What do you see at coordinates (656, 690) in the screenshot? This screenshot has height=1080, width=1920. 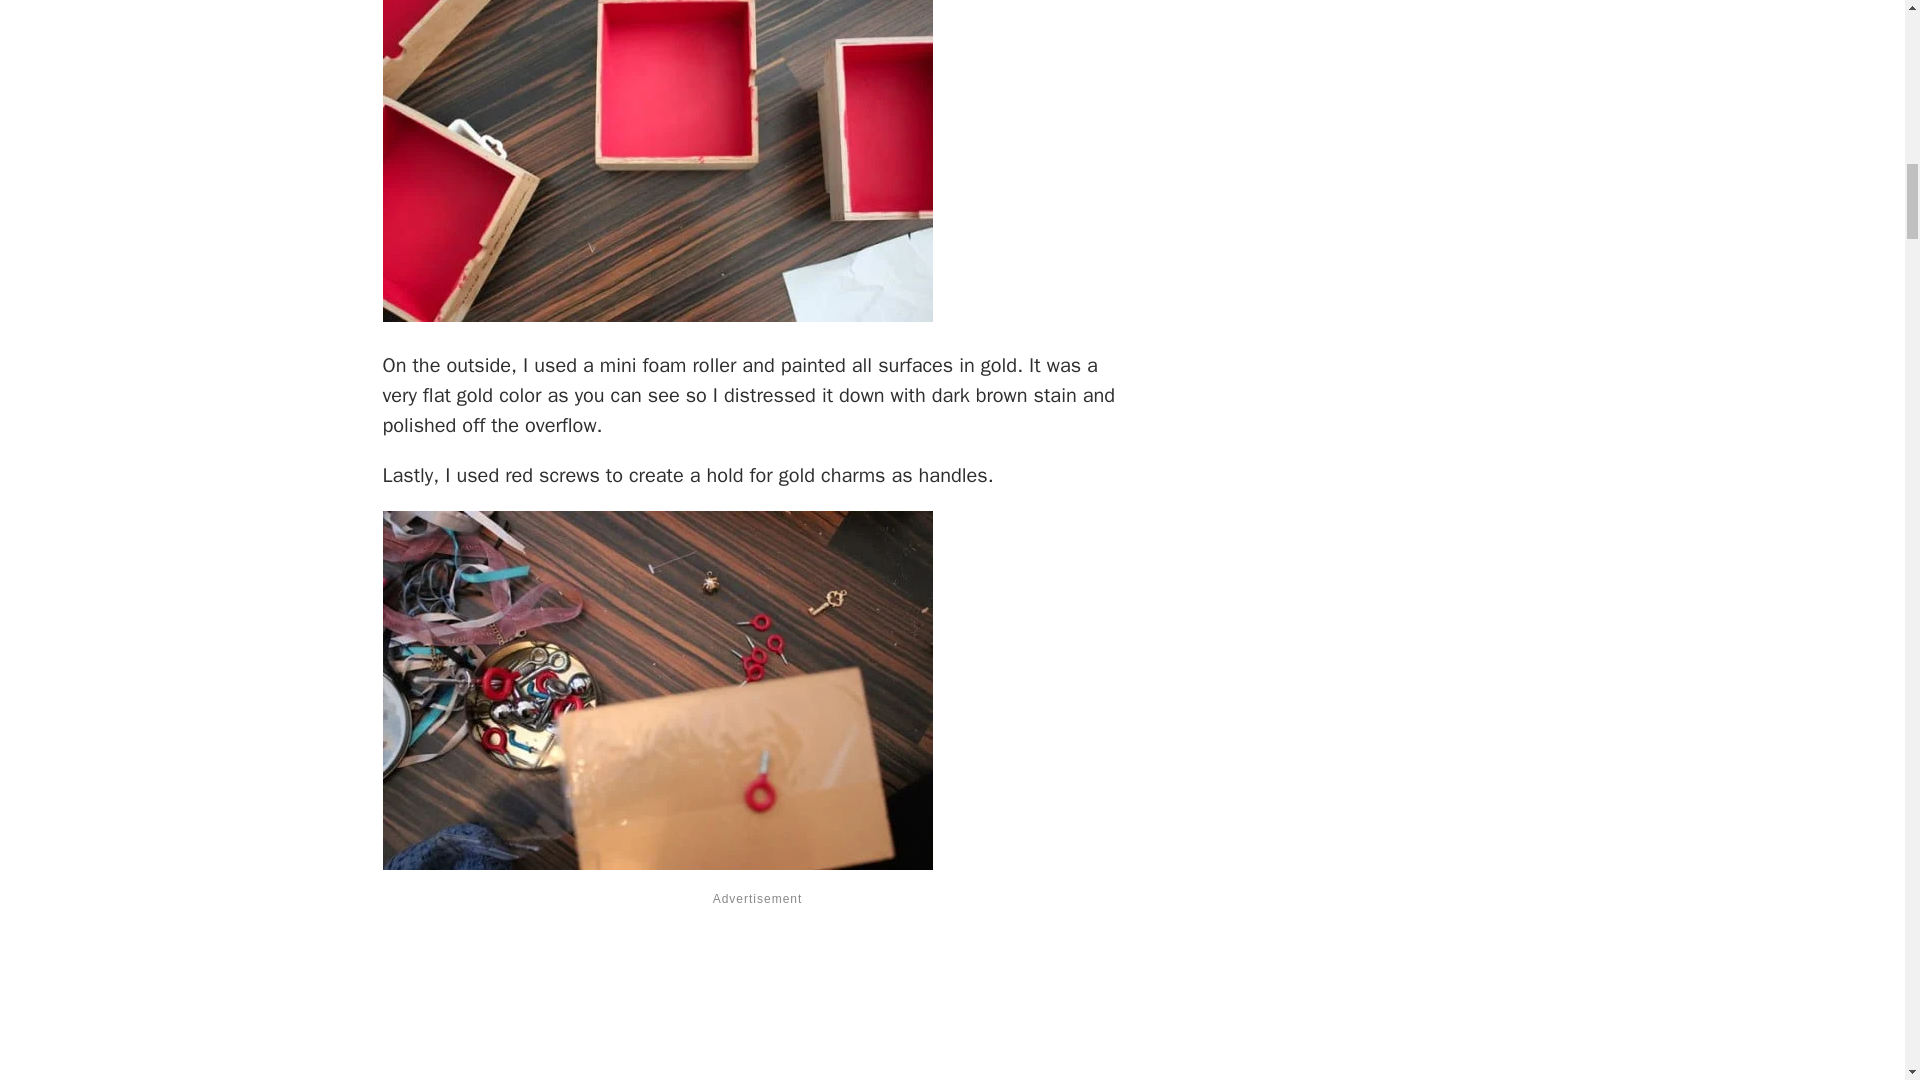 I see `Pimpin' the MOPPE drawers 3` at bounding box center [656, 690].